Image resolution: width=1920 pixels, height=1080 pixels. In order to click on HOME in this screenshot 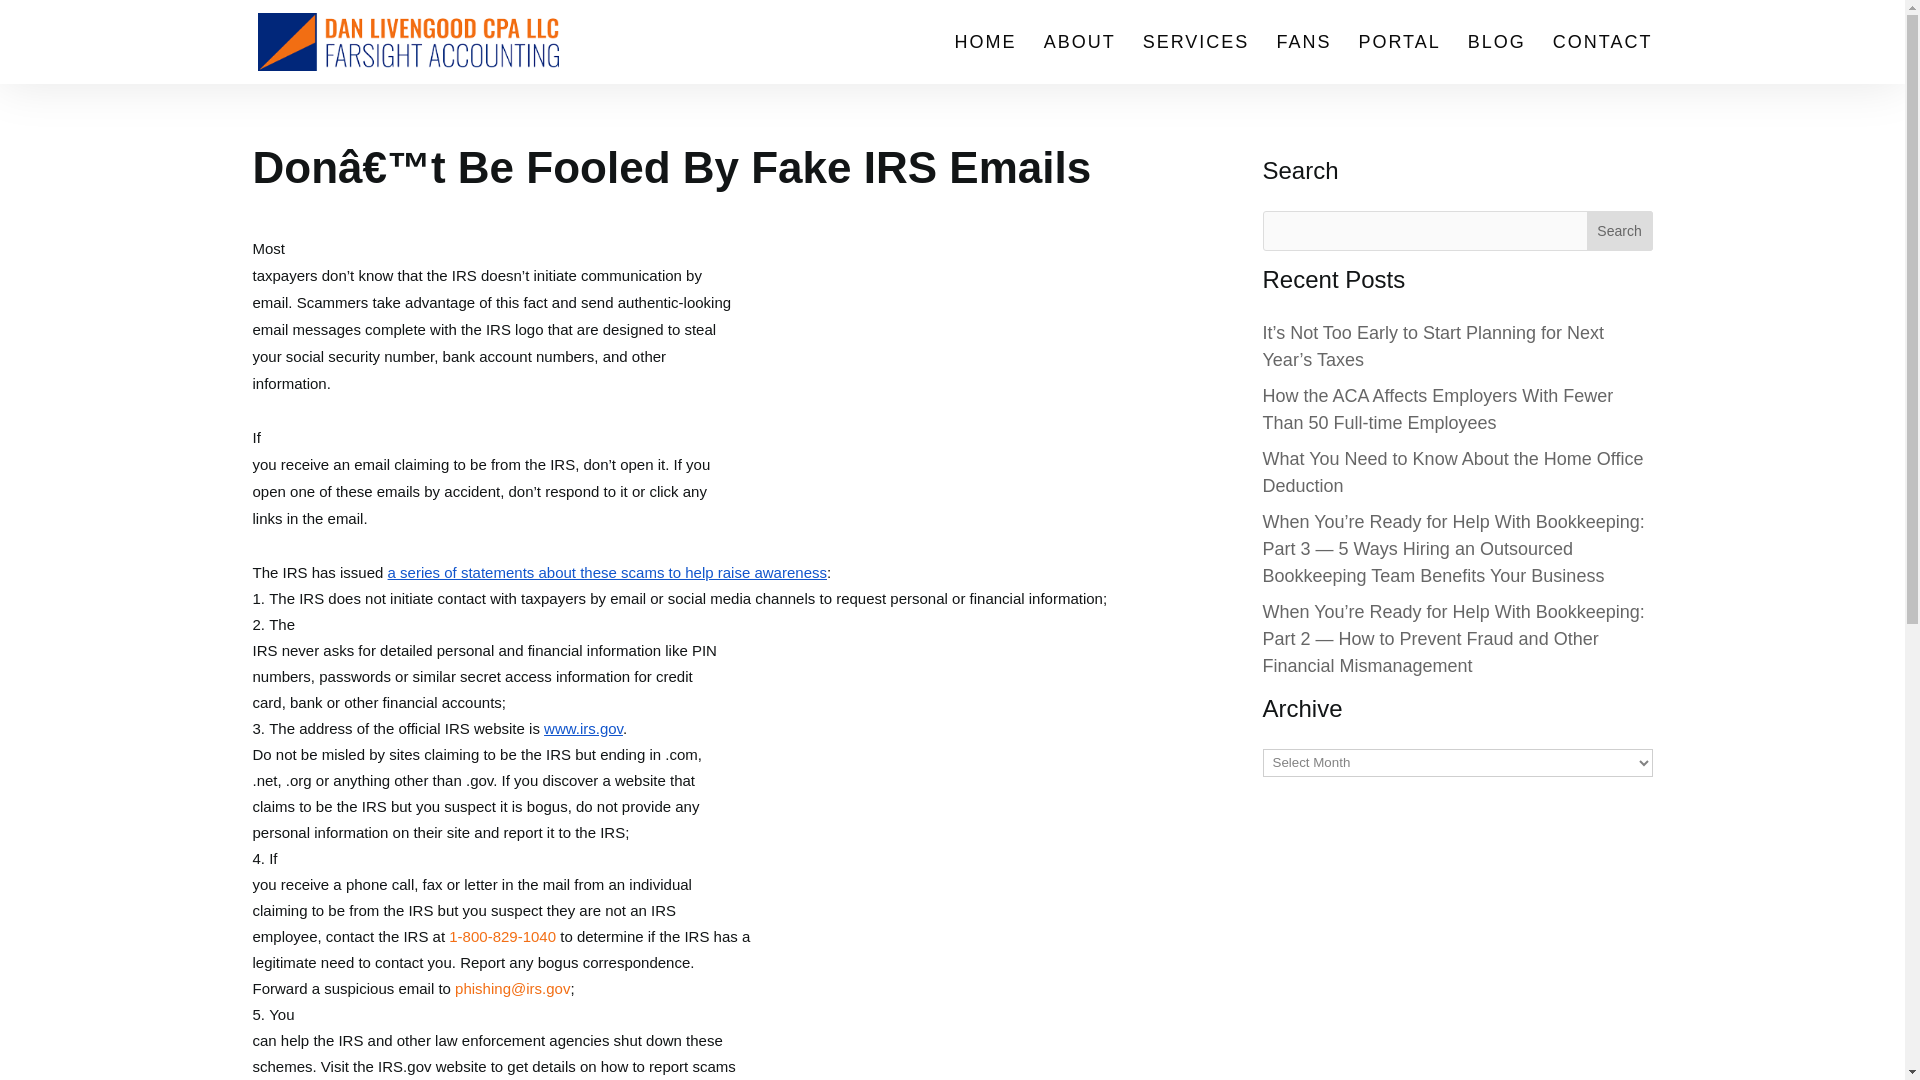, I will do `click(986, 59)`.